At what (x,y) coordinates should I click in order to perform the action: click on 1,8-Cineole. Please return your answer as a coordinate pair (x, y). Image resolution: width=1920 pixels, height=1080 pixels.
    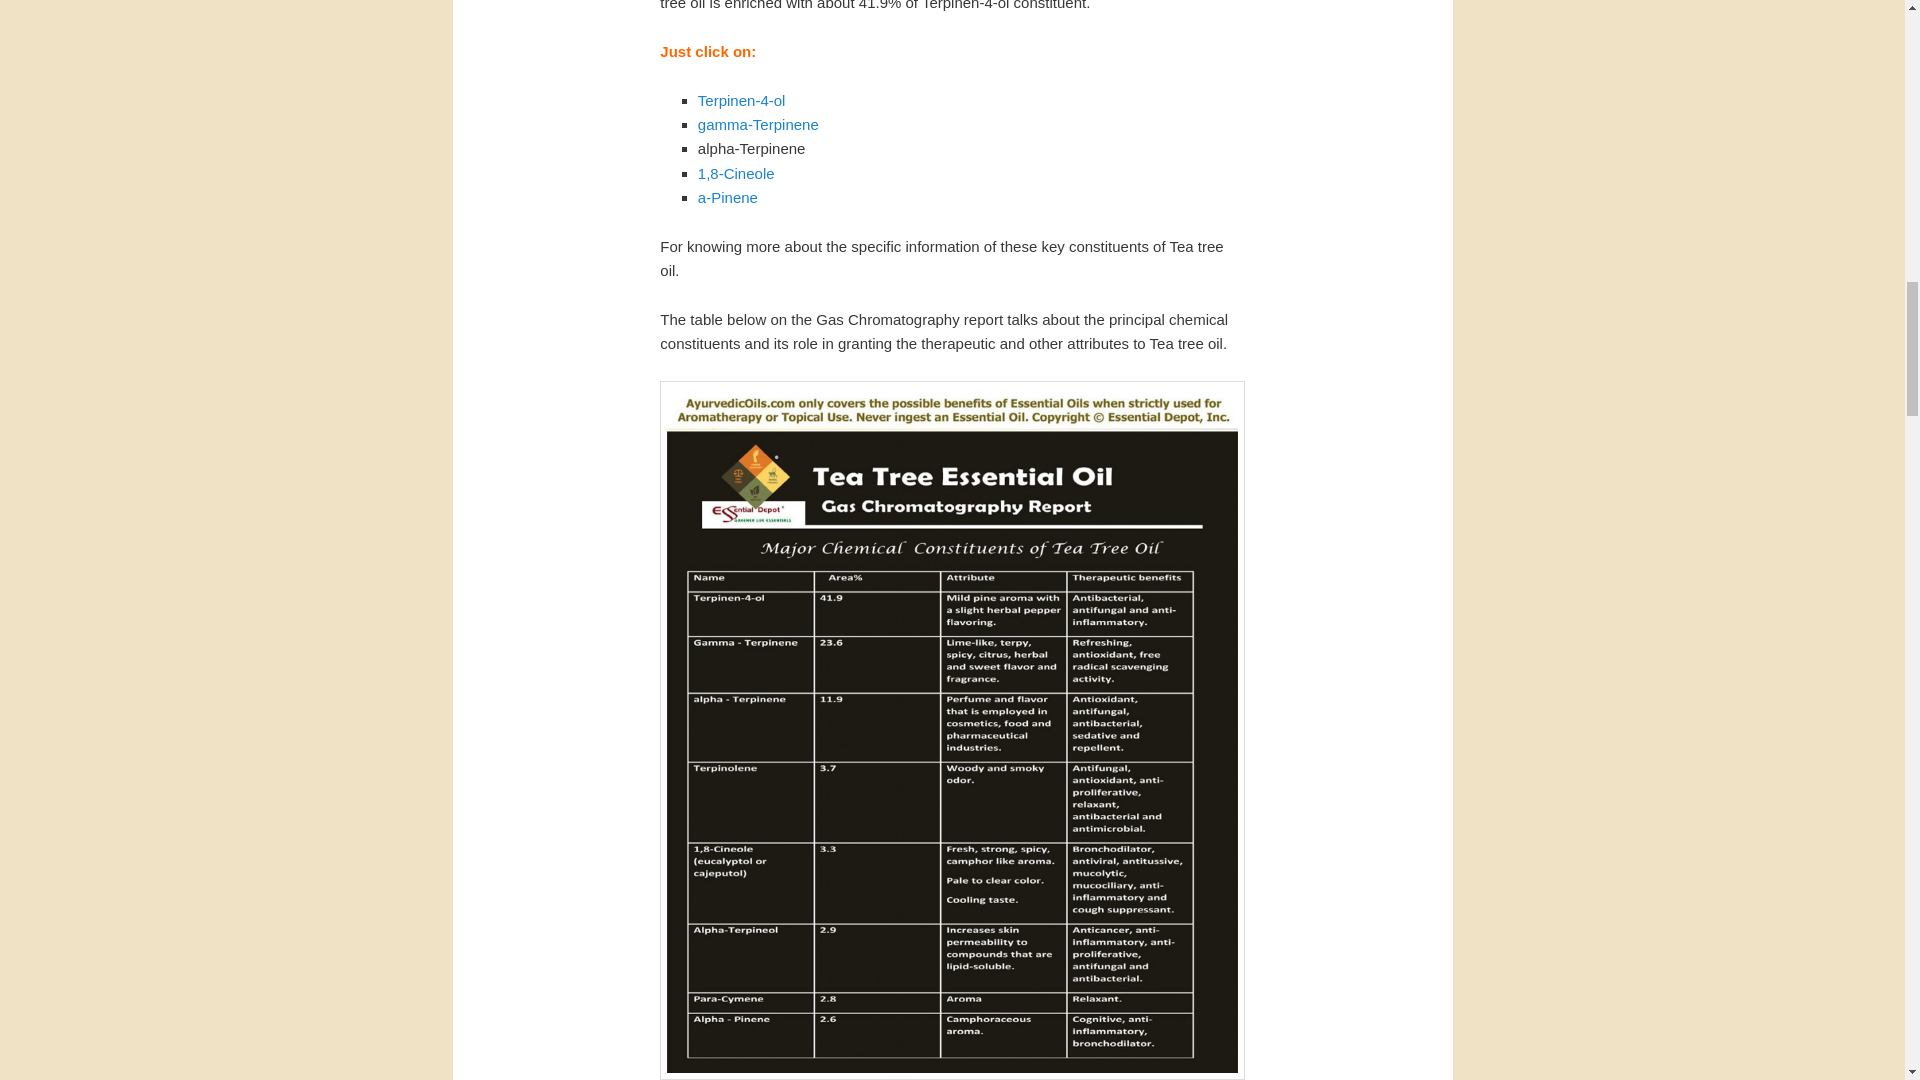
    Looking at the image, I should click on (736, 174).